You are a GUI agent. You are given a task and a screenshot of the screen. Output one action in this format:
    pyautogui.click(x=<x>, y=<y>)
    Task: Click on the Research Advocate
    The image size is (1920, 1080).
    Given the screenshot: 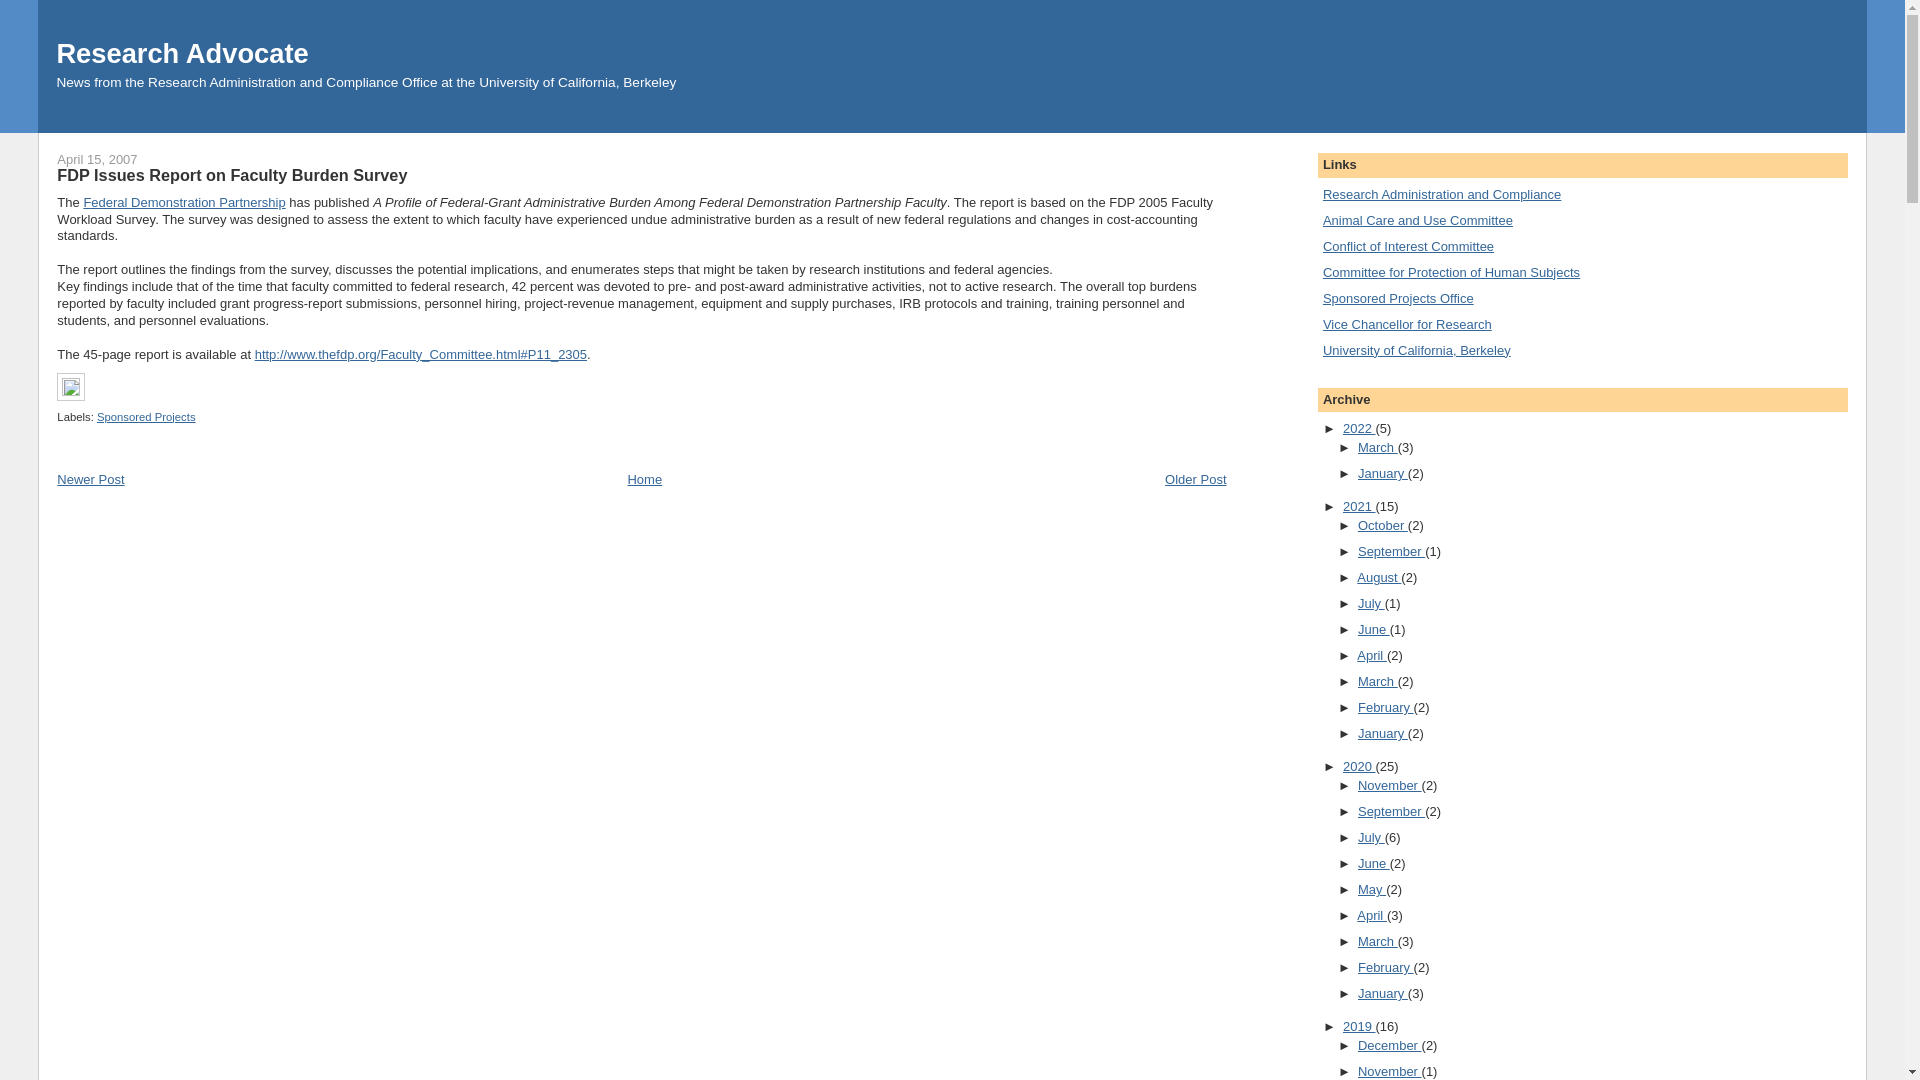 What is the action you would take?
    pyautogui.click(x=181, y=53)
    